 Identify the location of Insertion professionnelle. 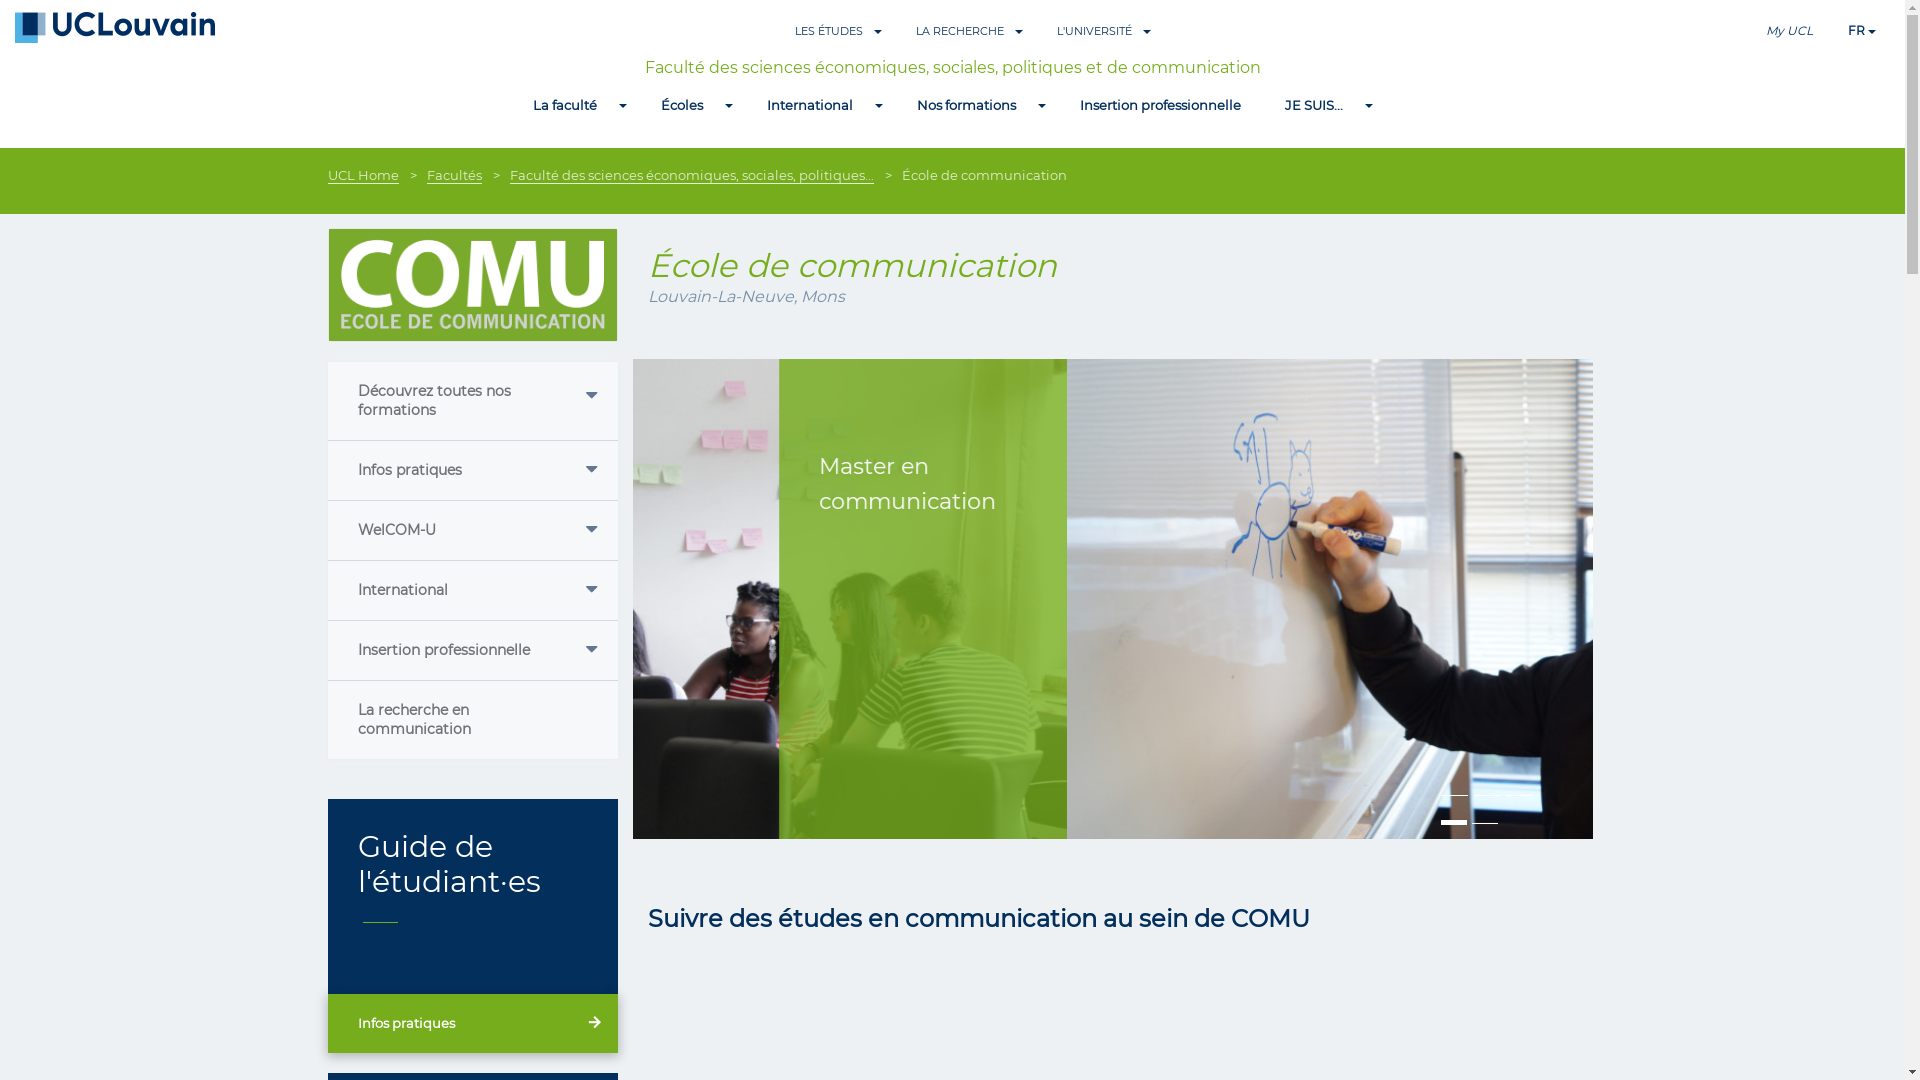
(473, 650).